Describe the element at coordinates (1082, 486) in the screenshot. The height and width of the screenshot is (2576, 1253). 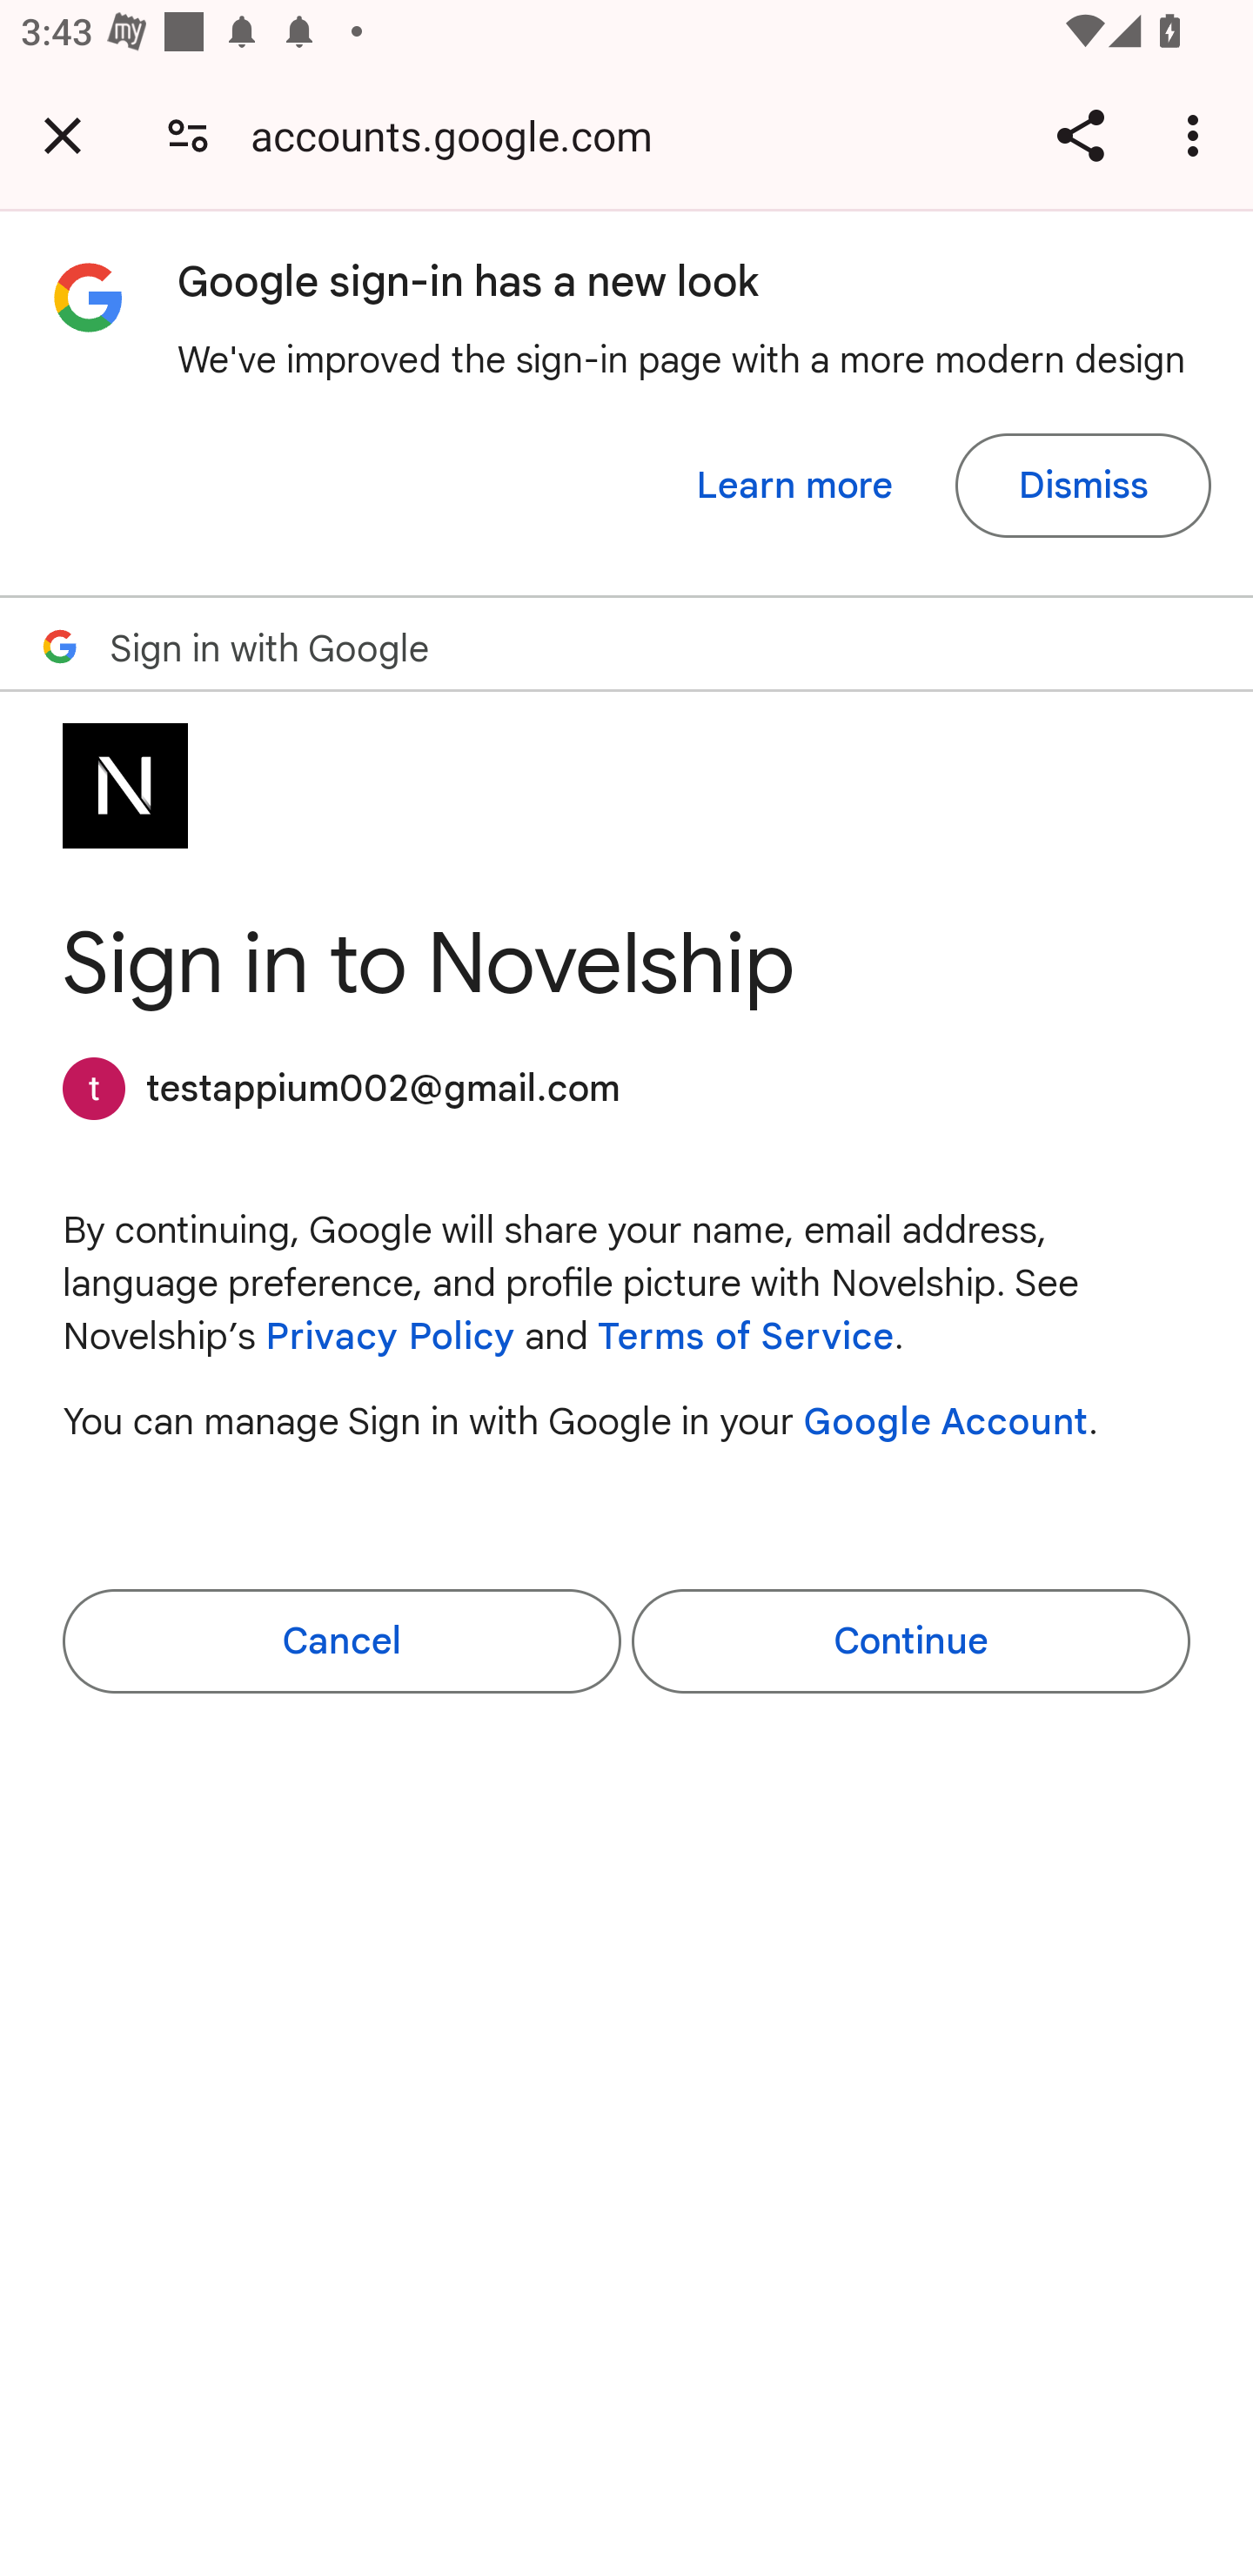
I see `Dismiss` at that location.